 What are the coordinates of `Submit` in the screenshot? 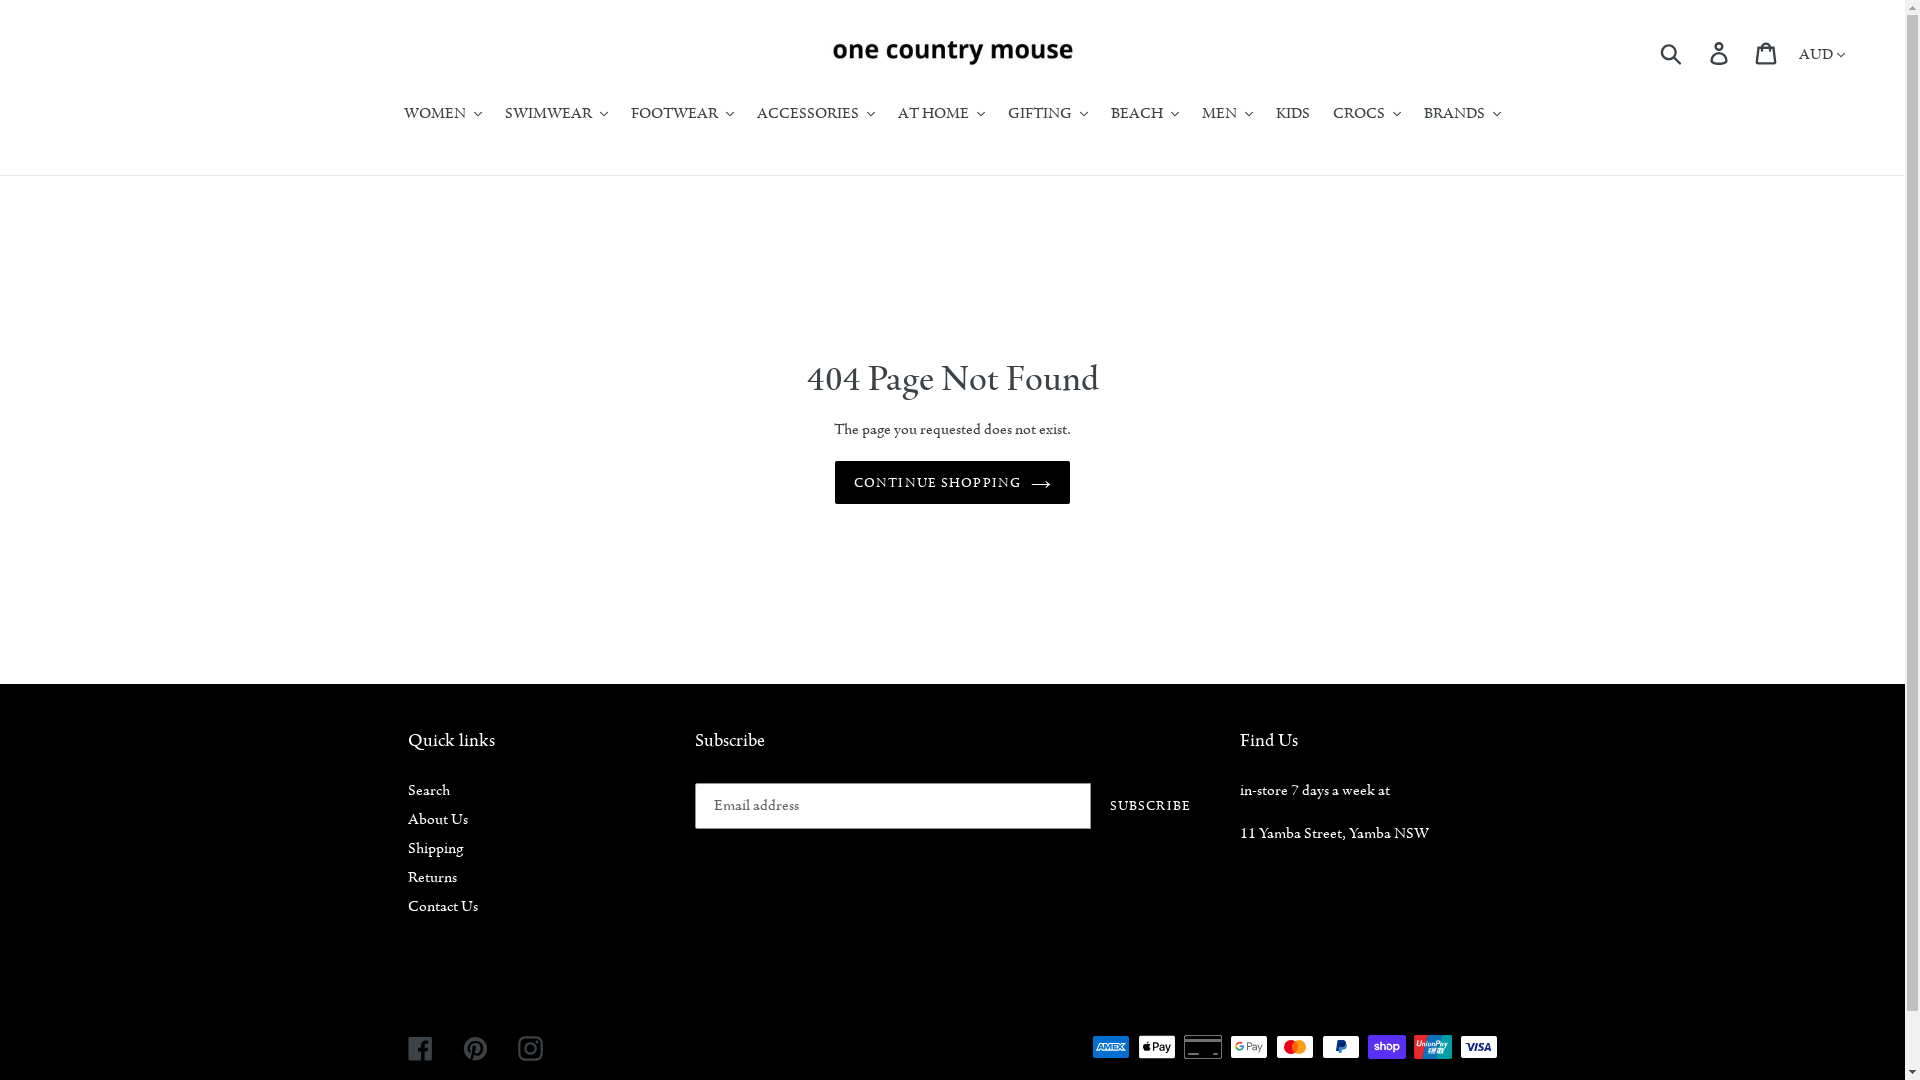 It's located at (1672, 53).